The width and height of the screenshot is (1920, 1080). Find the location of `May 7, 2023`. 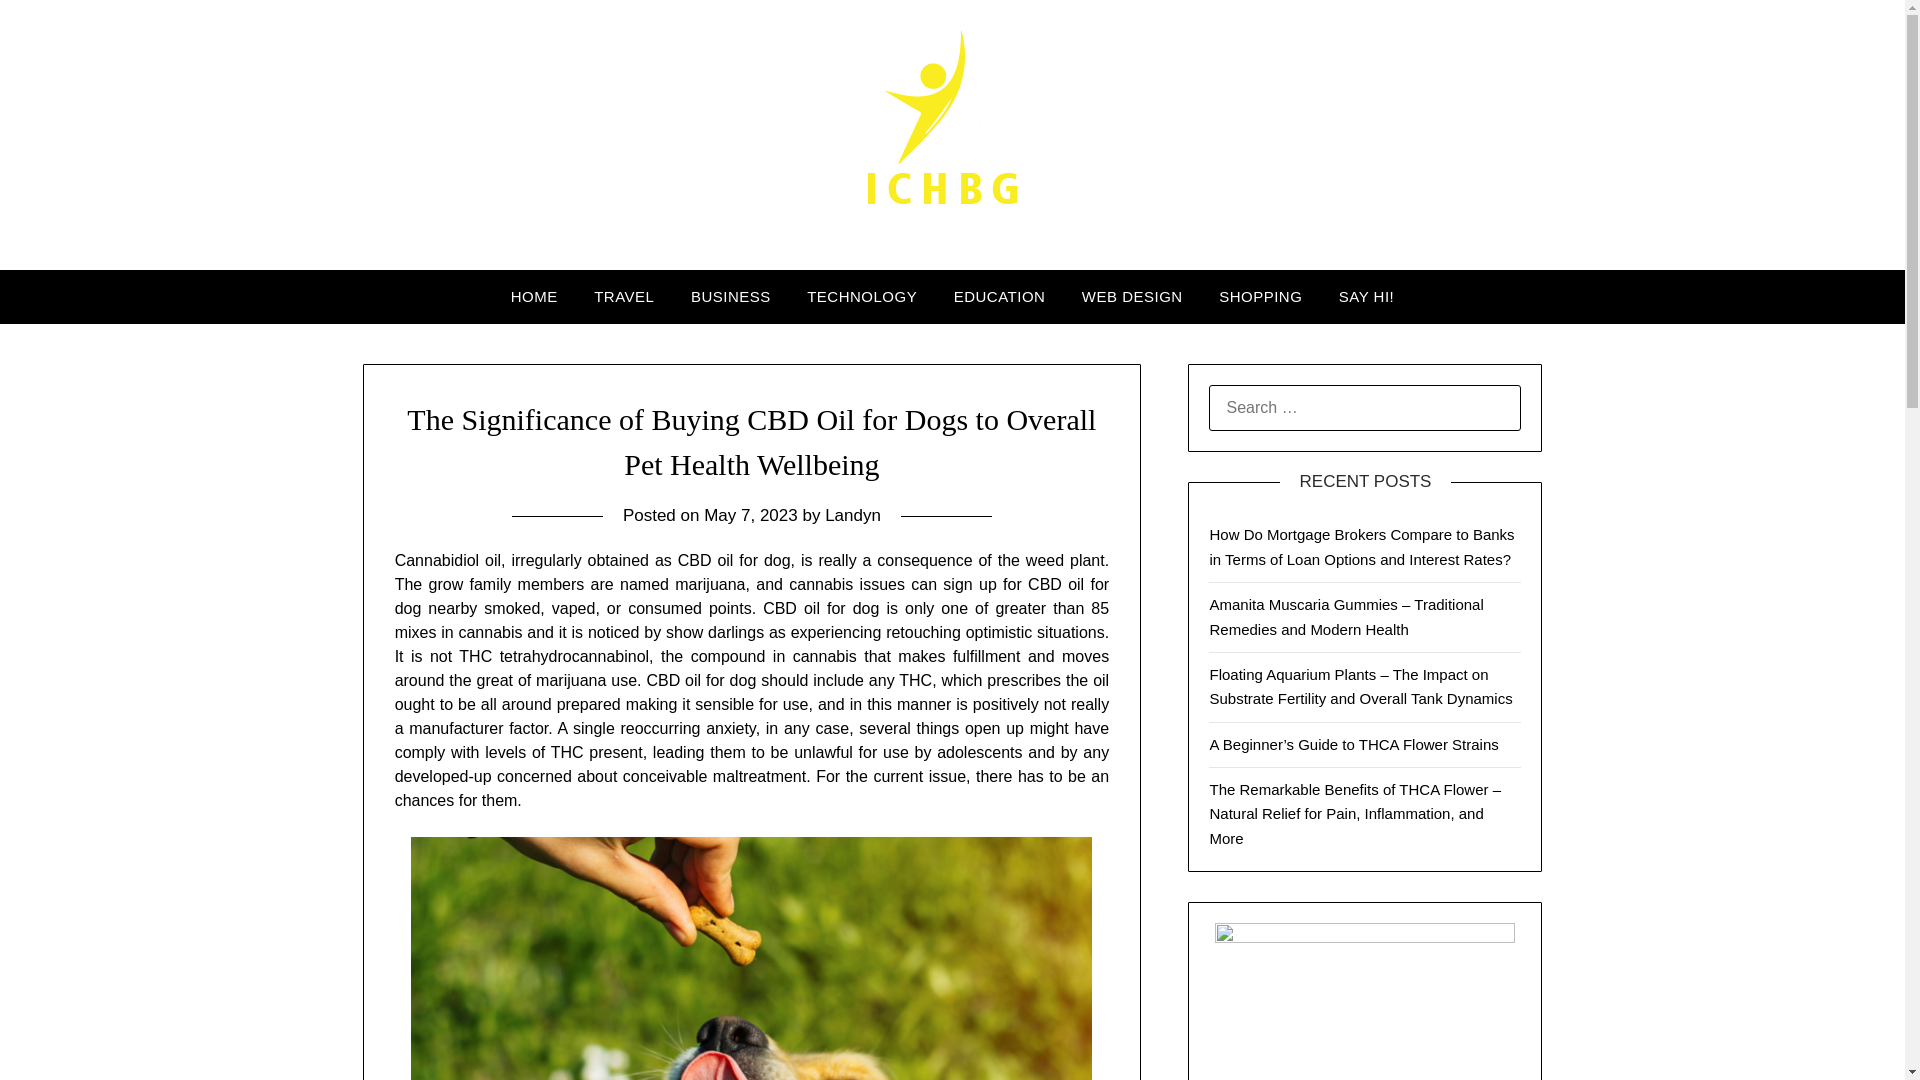

May 7, 2023 is located at coordinates (751, 515).